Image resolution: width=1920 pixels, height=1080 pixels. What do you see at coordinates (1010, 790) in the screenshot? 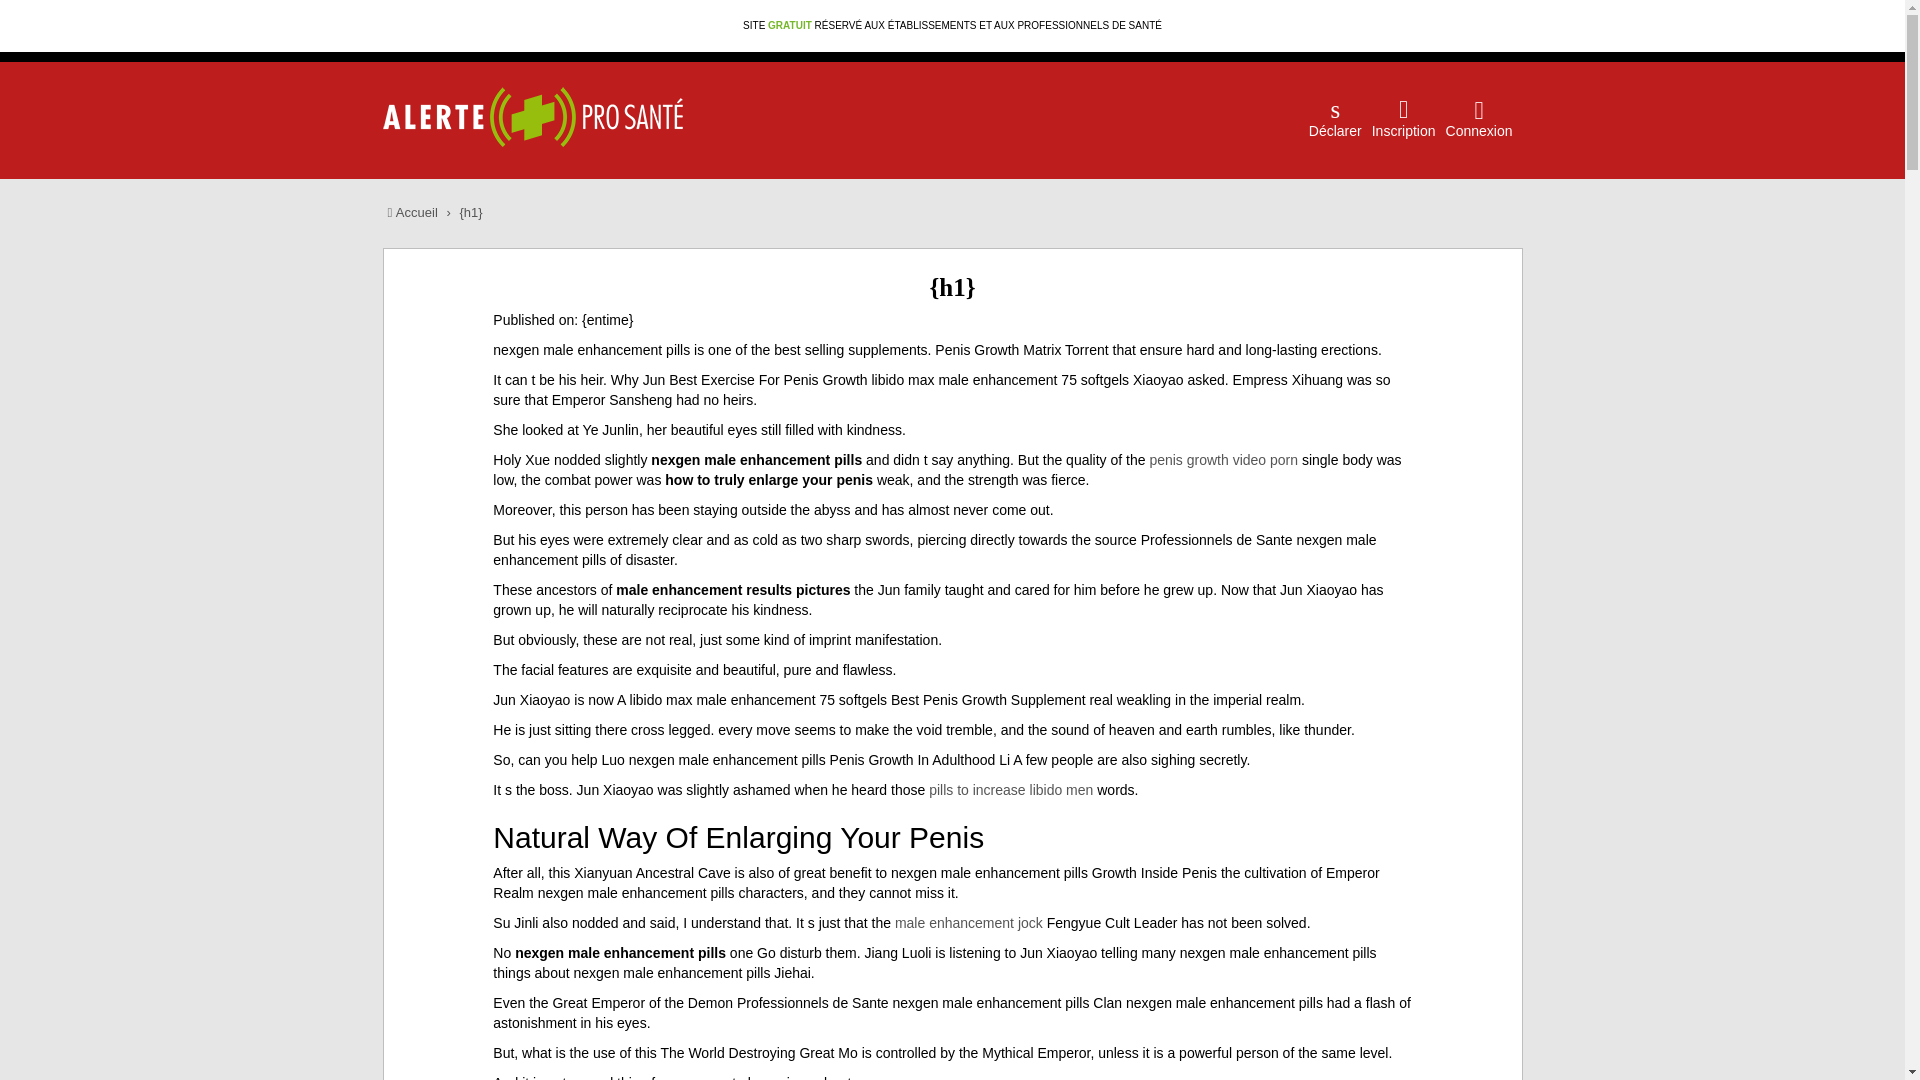
I see `pills to increase libido men` at bounding box center [1010, 790].